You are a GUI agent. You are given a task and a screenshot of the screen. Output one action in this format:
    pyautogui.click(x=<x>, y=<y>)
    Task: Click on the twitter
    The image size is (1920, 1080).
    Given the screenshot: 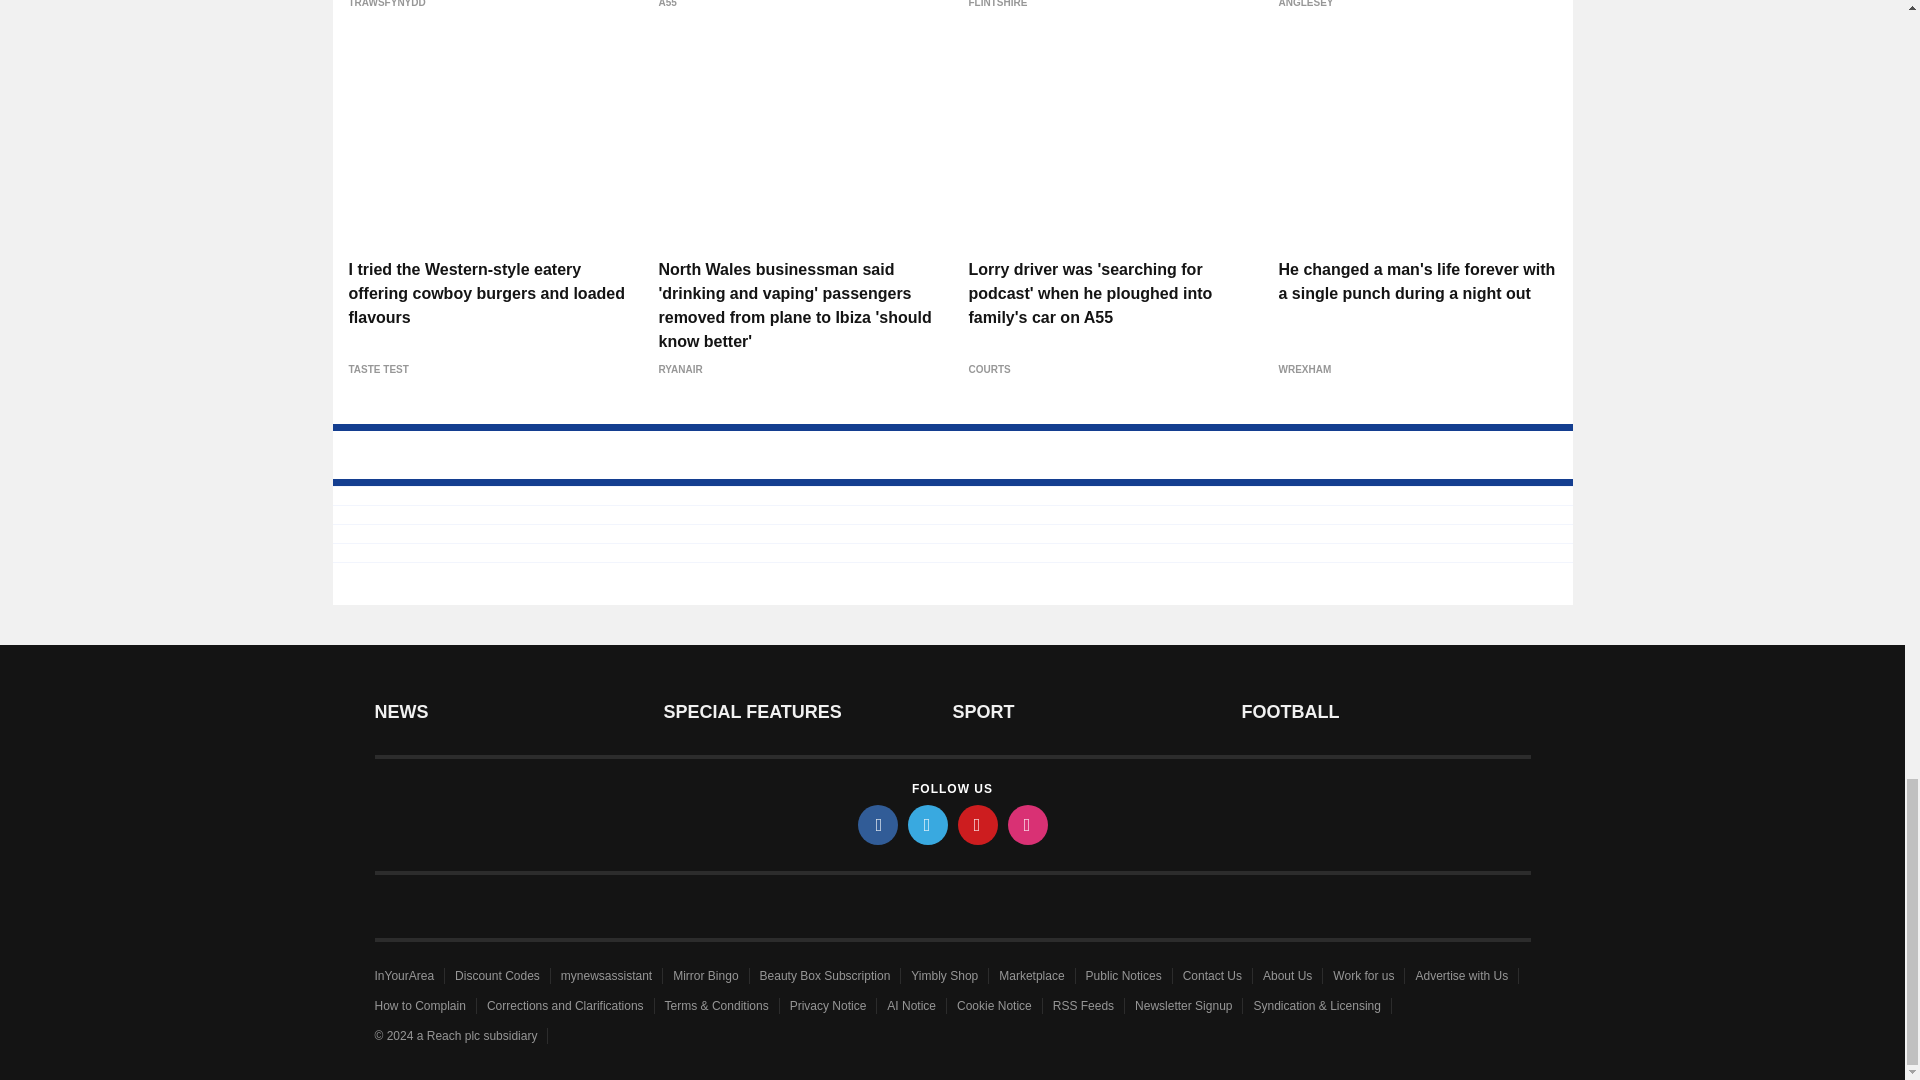 What is the action you would take?
    pyautogui.click(x=928, y=824)
    